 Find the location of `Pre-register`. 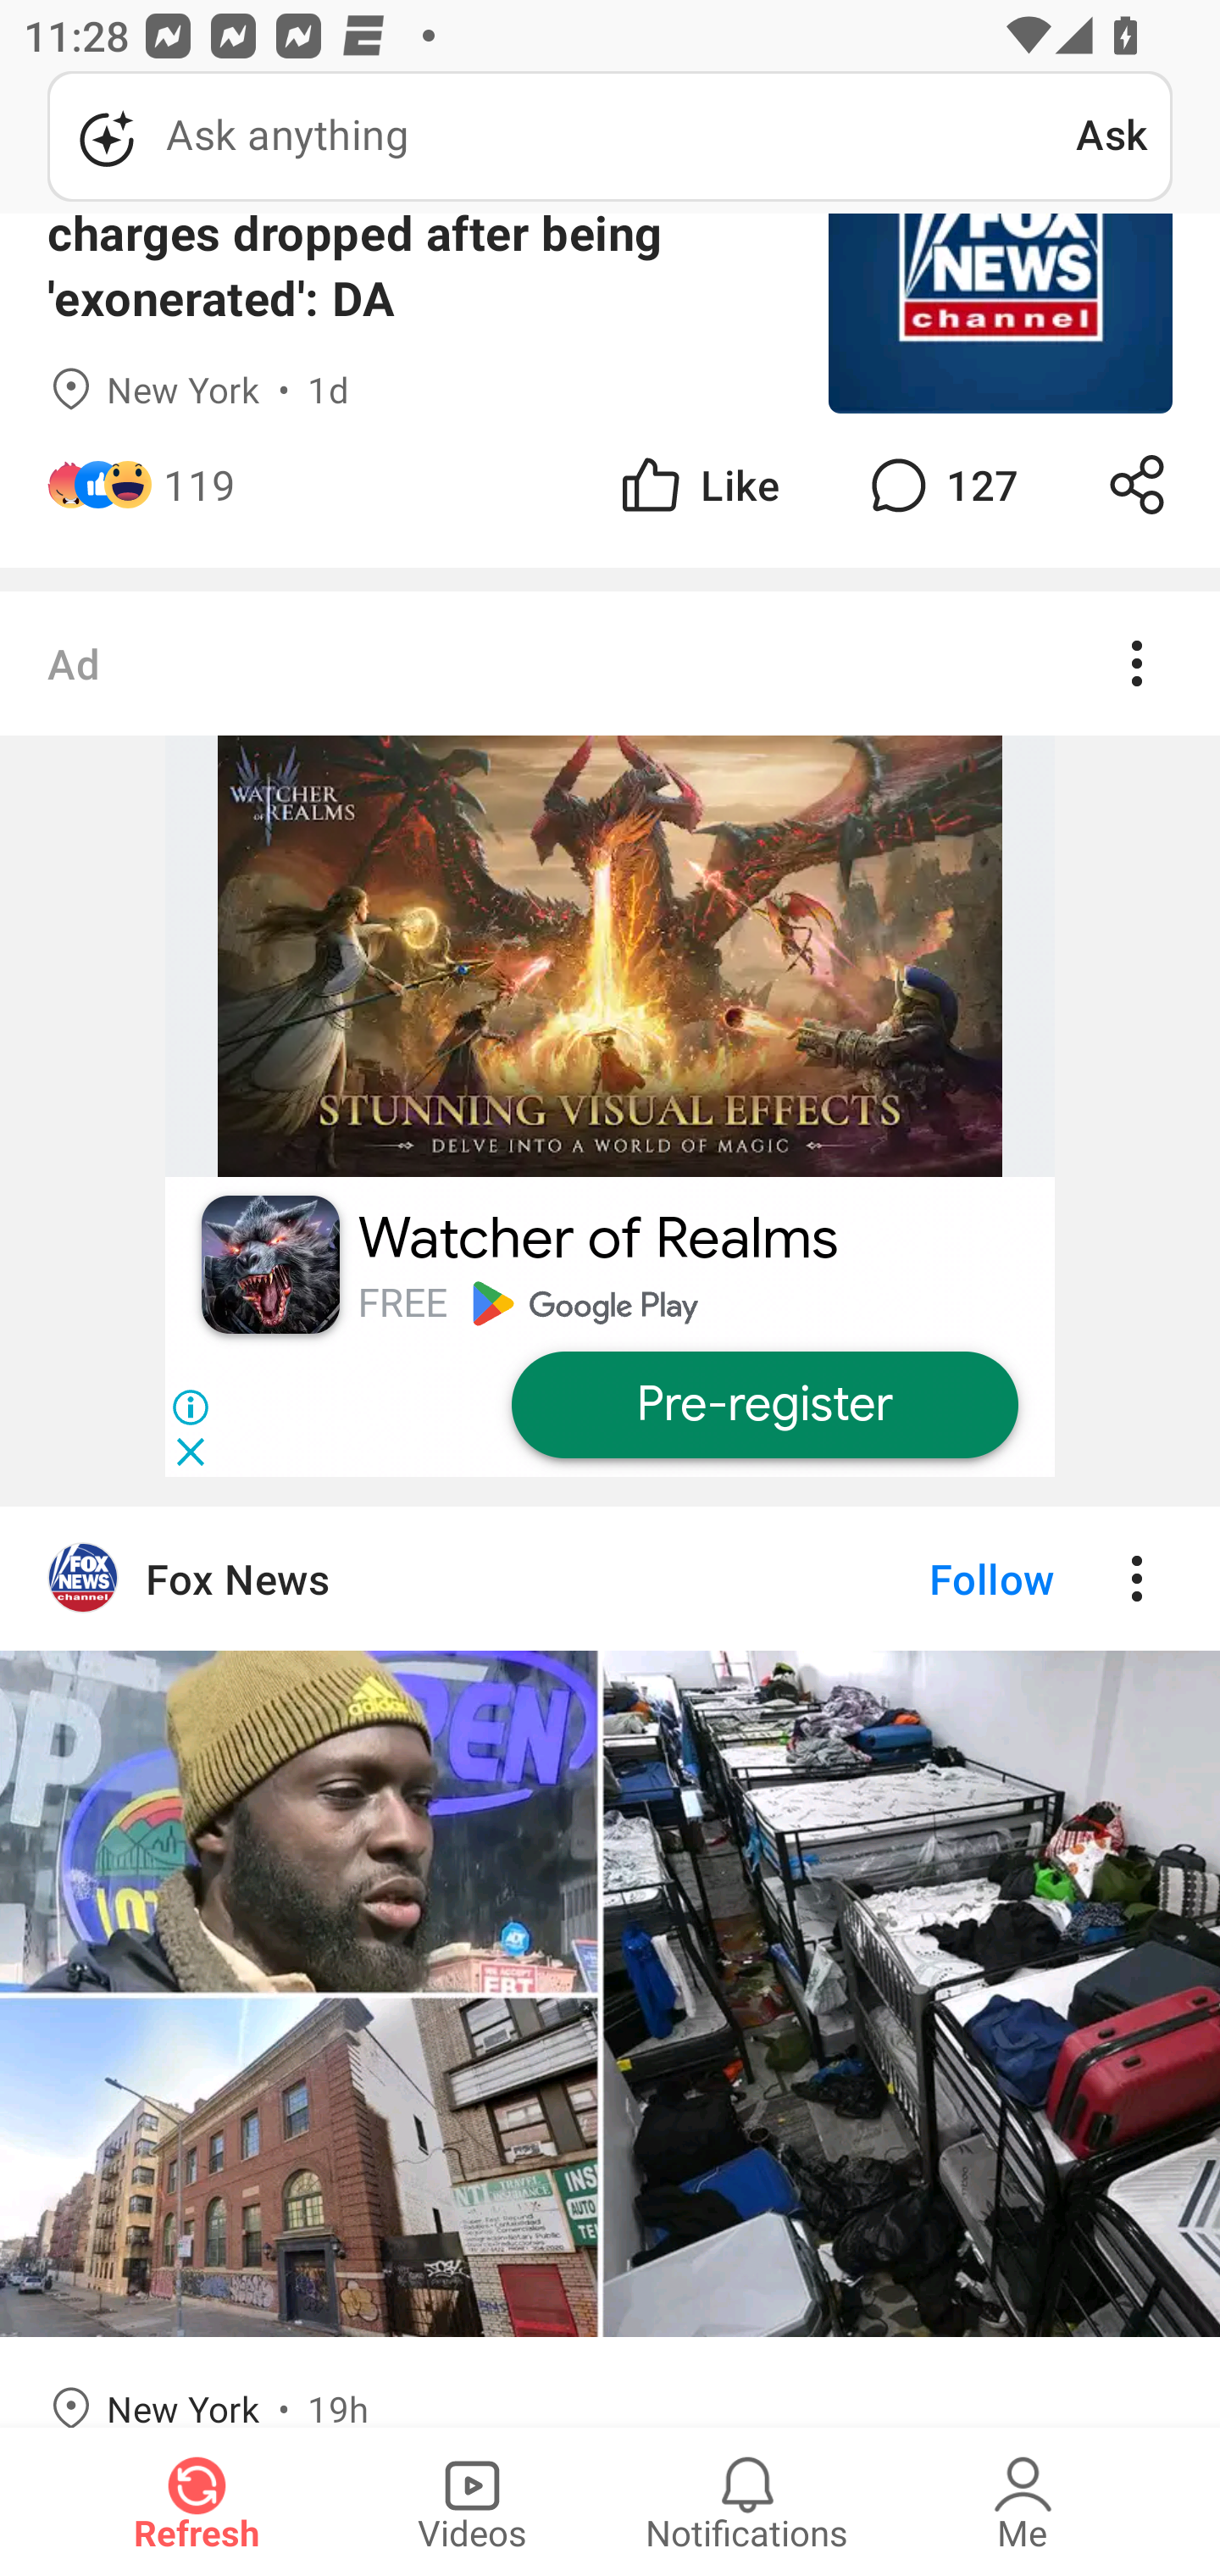

Pre-register is located at coordinates (763, 1405).